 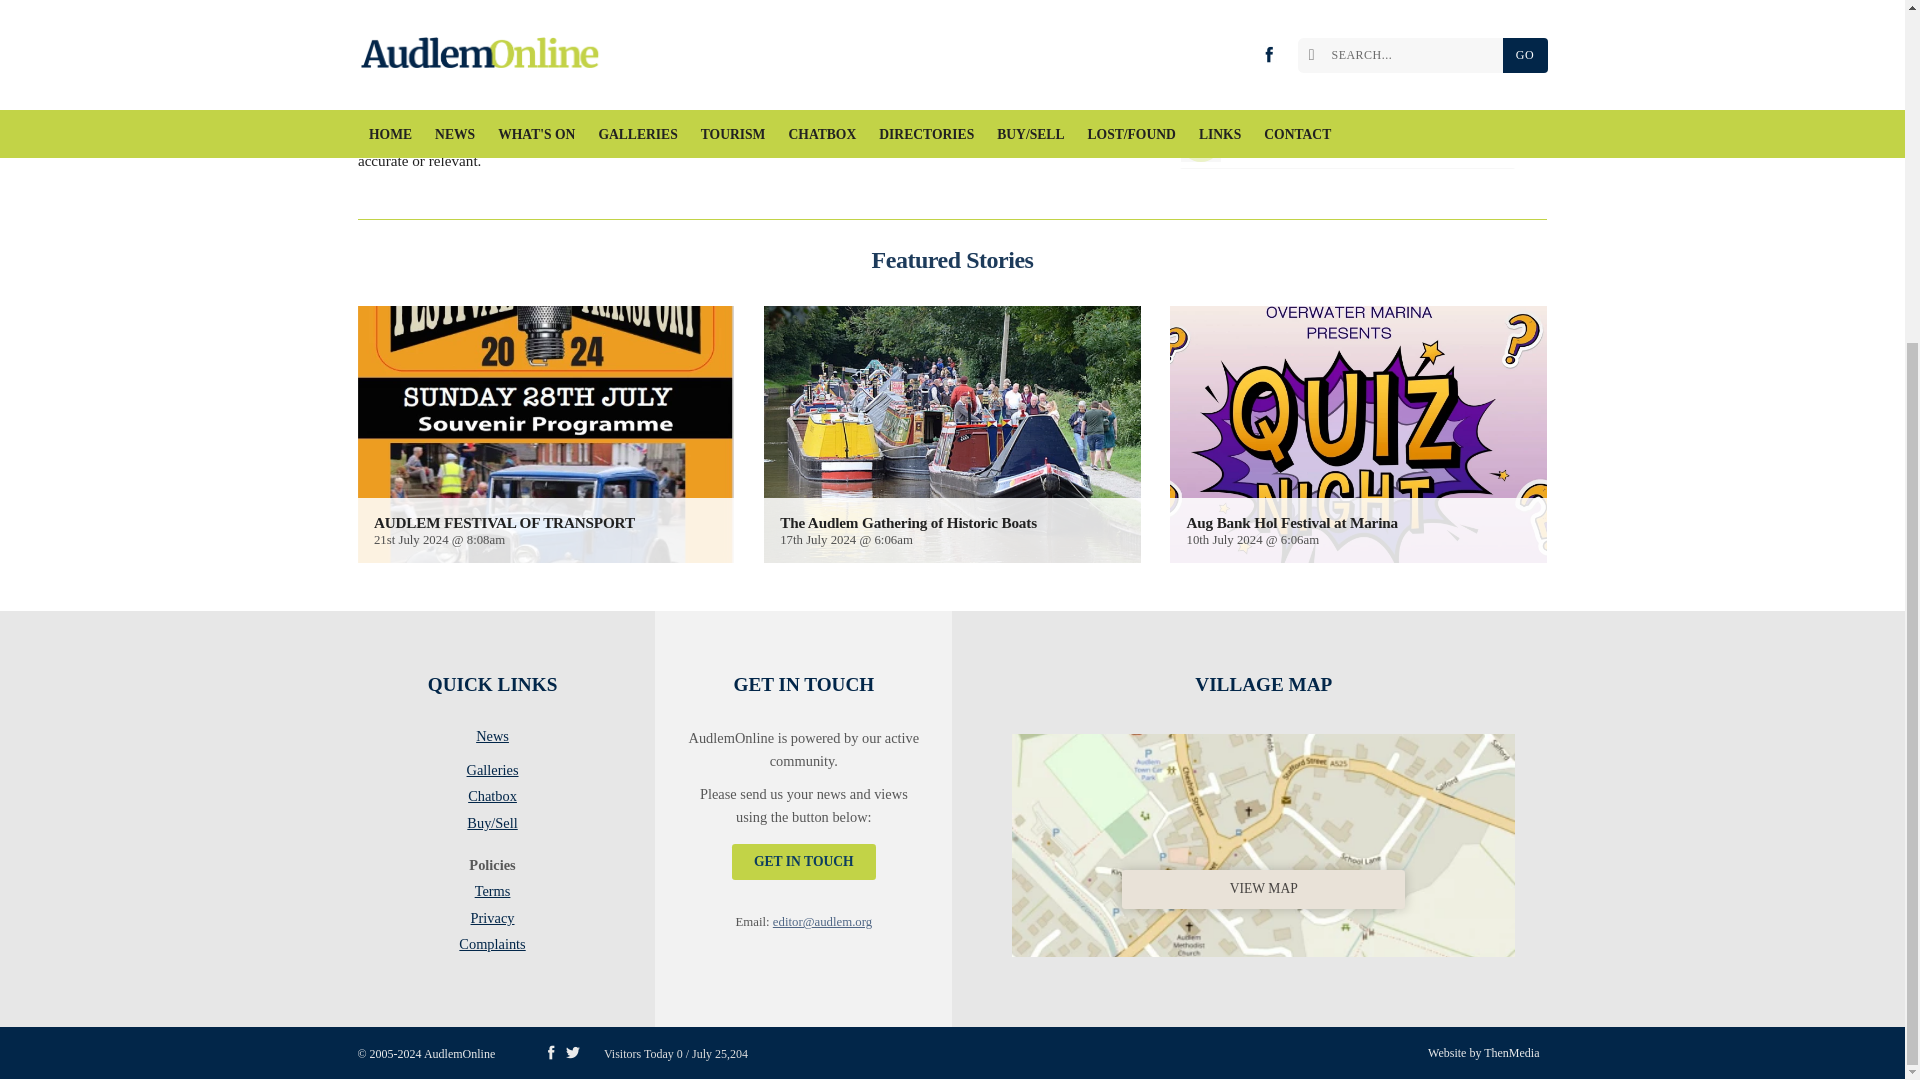 I want to click on News, so click(x=492, y=739).